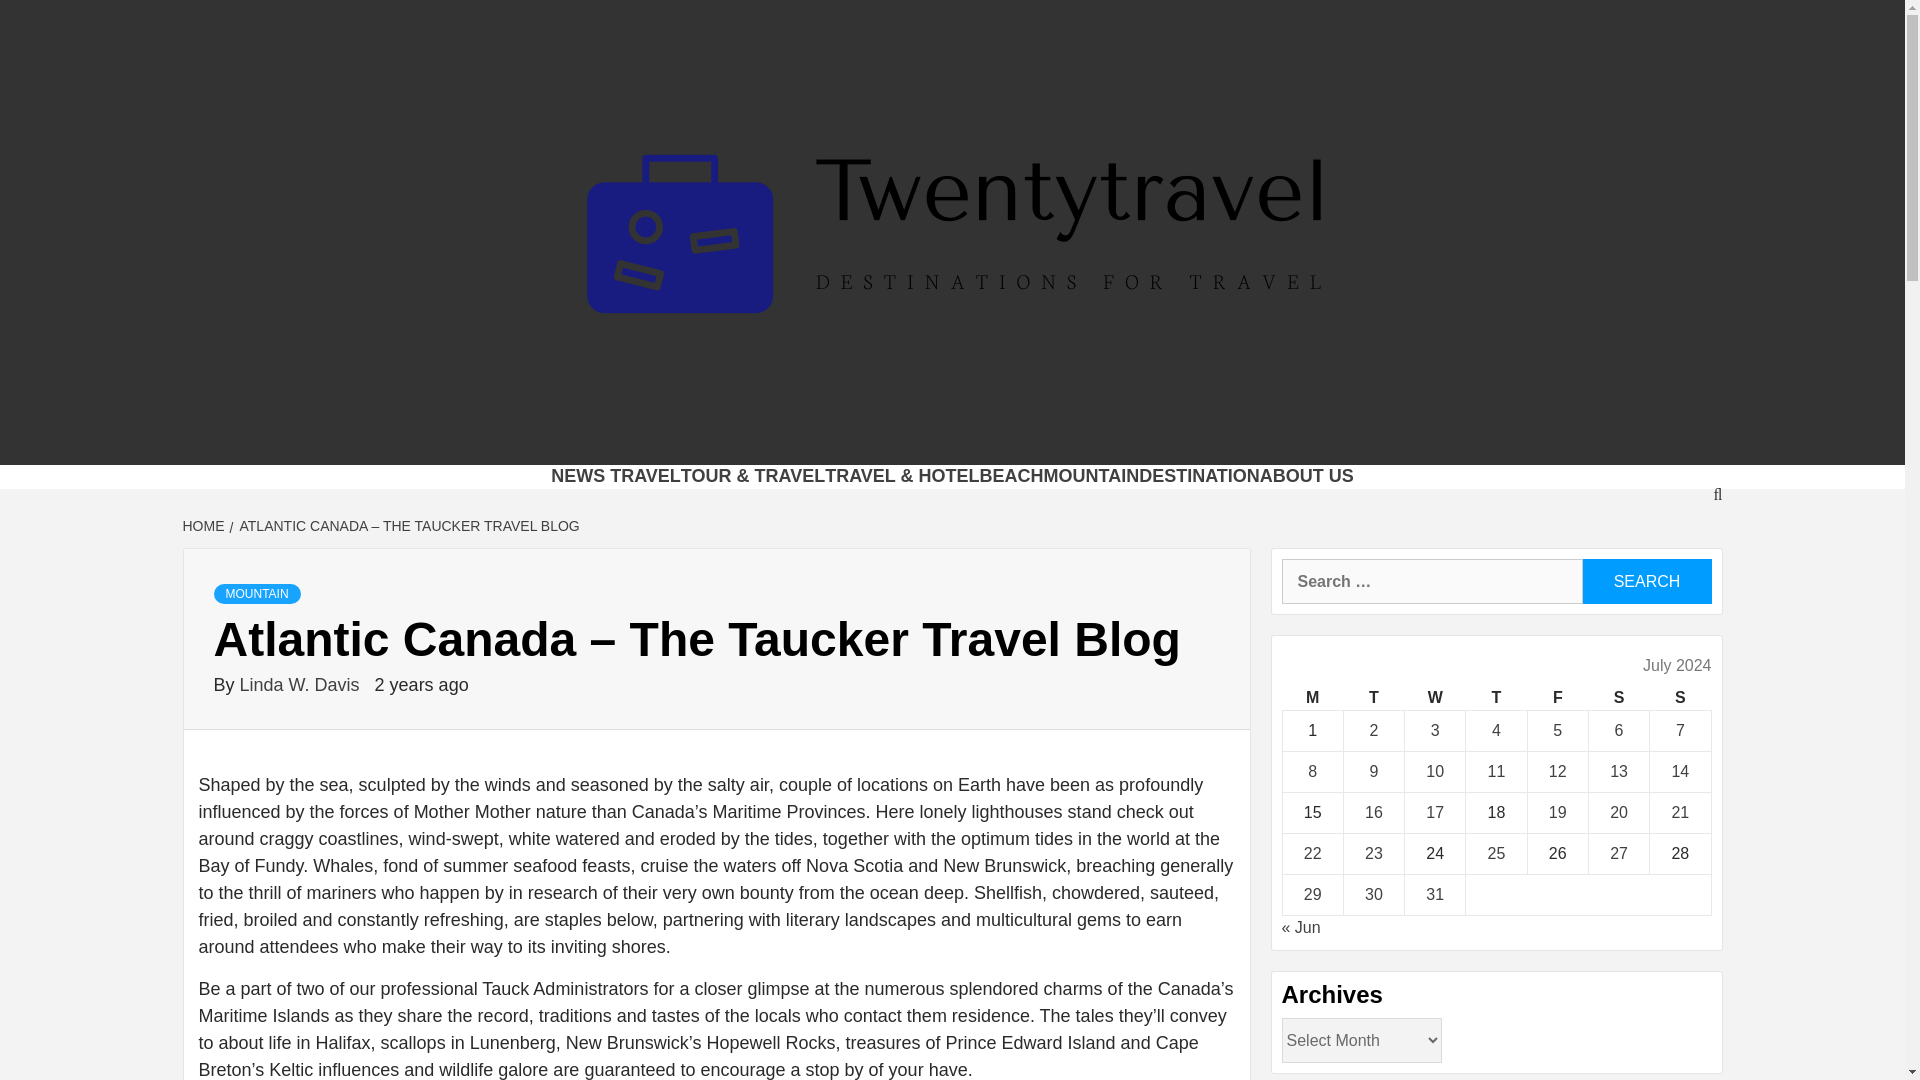 The image size is (1920, 1080). What do you see at coordinates (1680, 698) in the screenshot?
I see `Sunday` at bounding box center [1680, 698].